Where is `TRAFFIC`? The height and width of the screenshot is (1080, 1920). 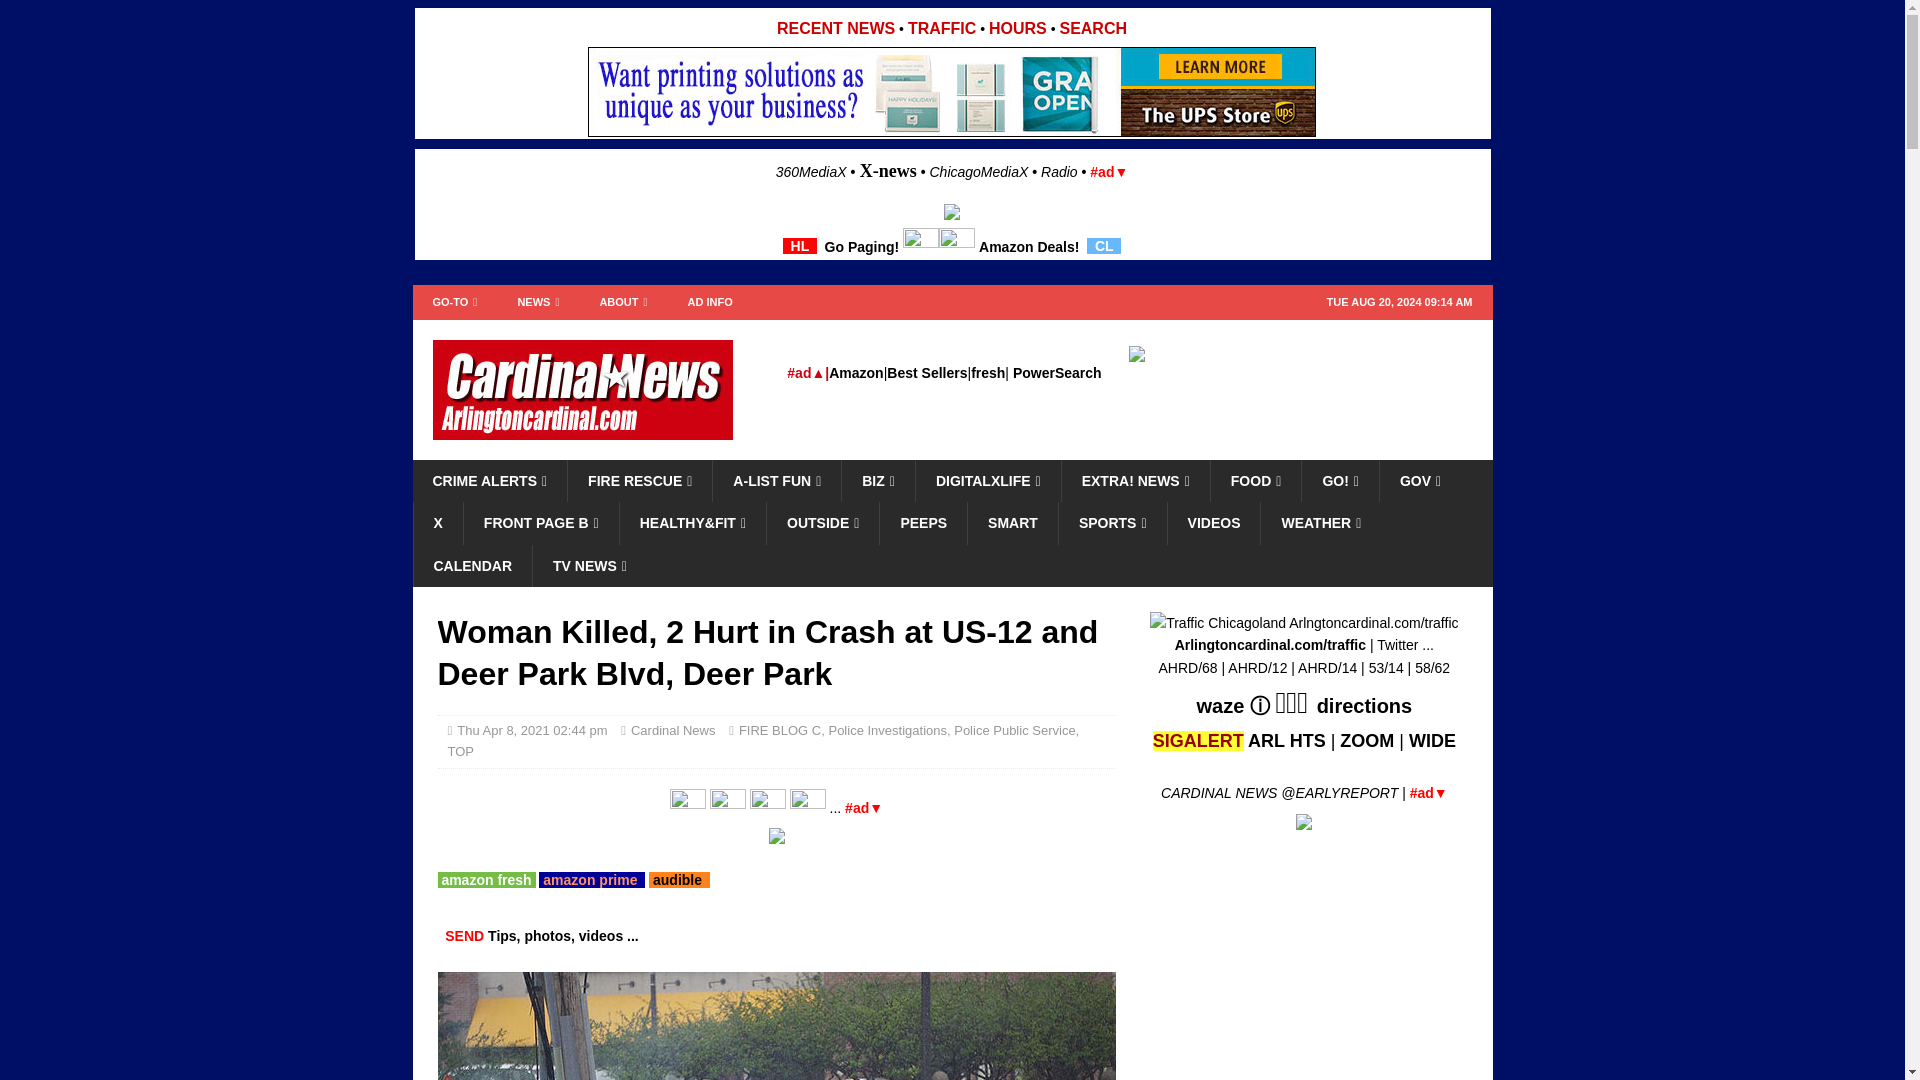
TRAFFIC is located at coordinates (942, 28).